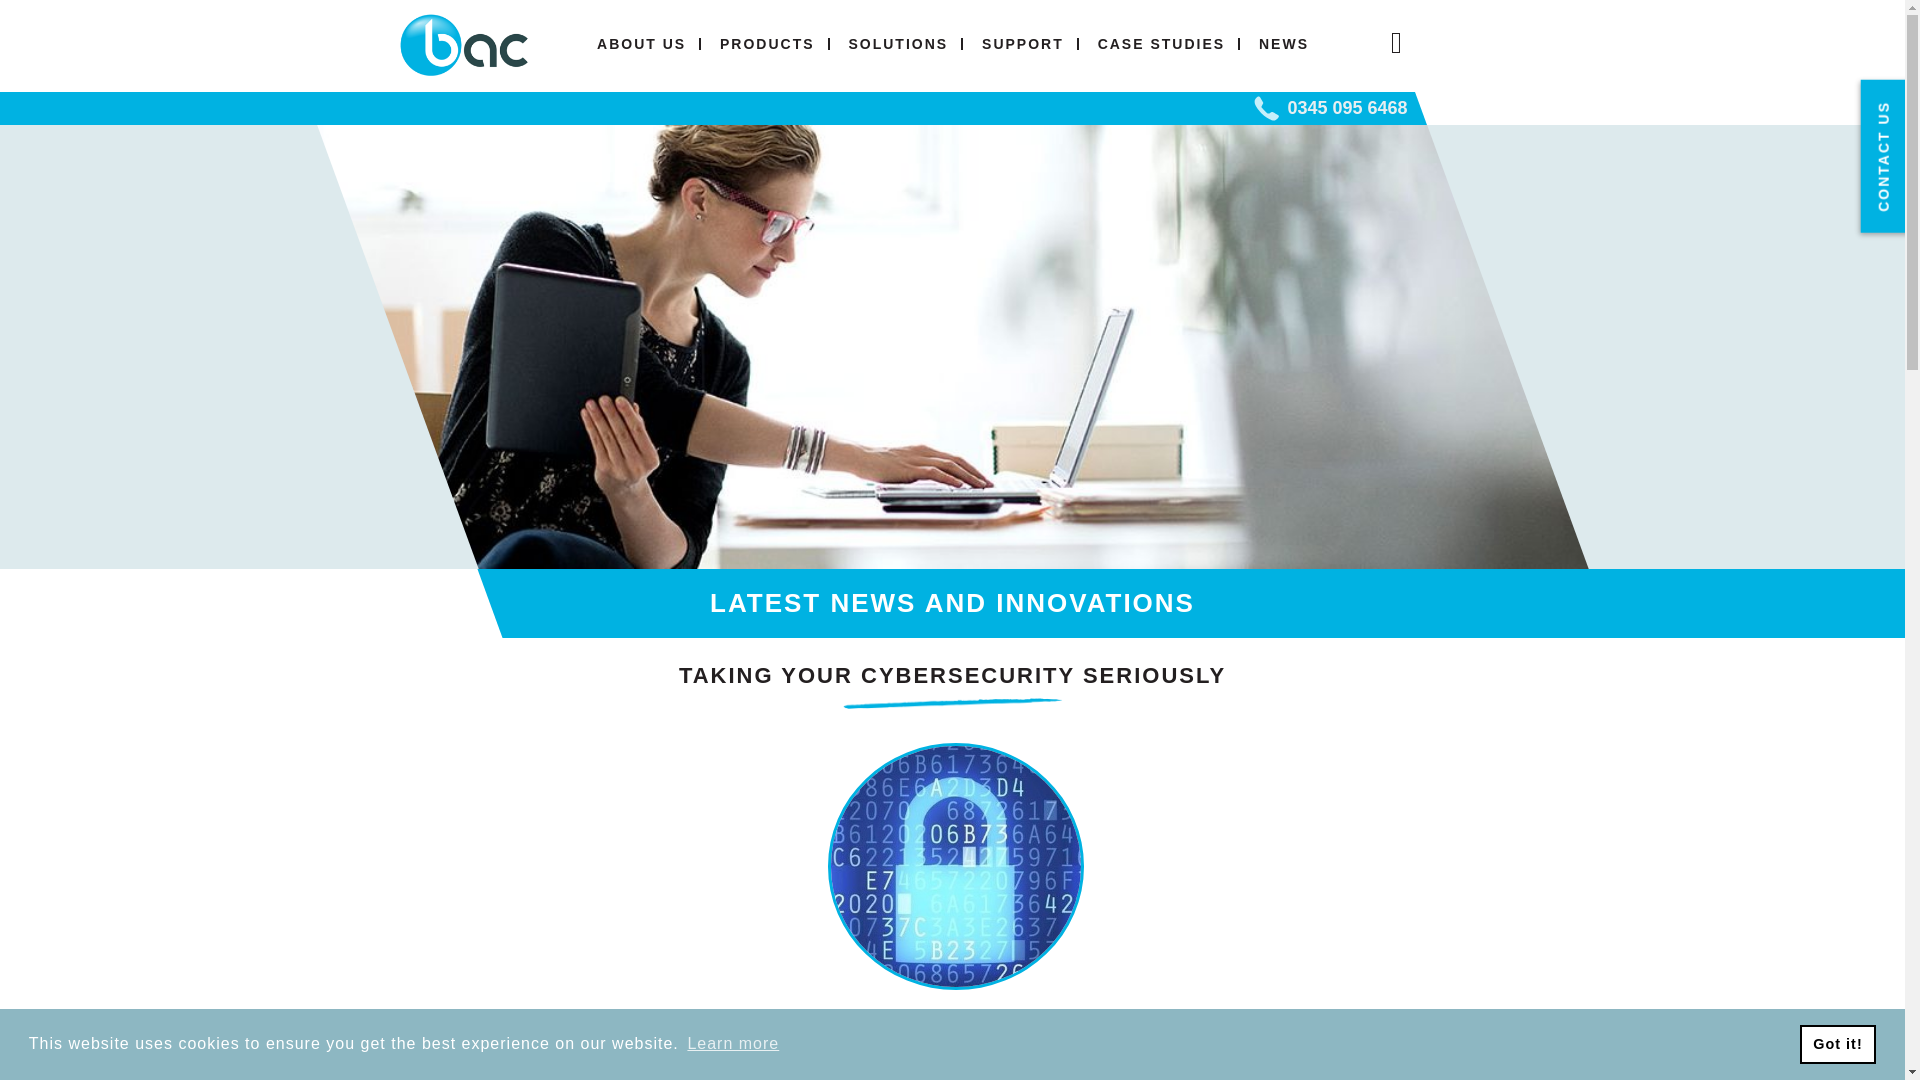 The height and width of the screenshot is (1080, 1920). Describe the element at coordinates (640, 44) in the screenshot. I see `ABOUT US` at that location.